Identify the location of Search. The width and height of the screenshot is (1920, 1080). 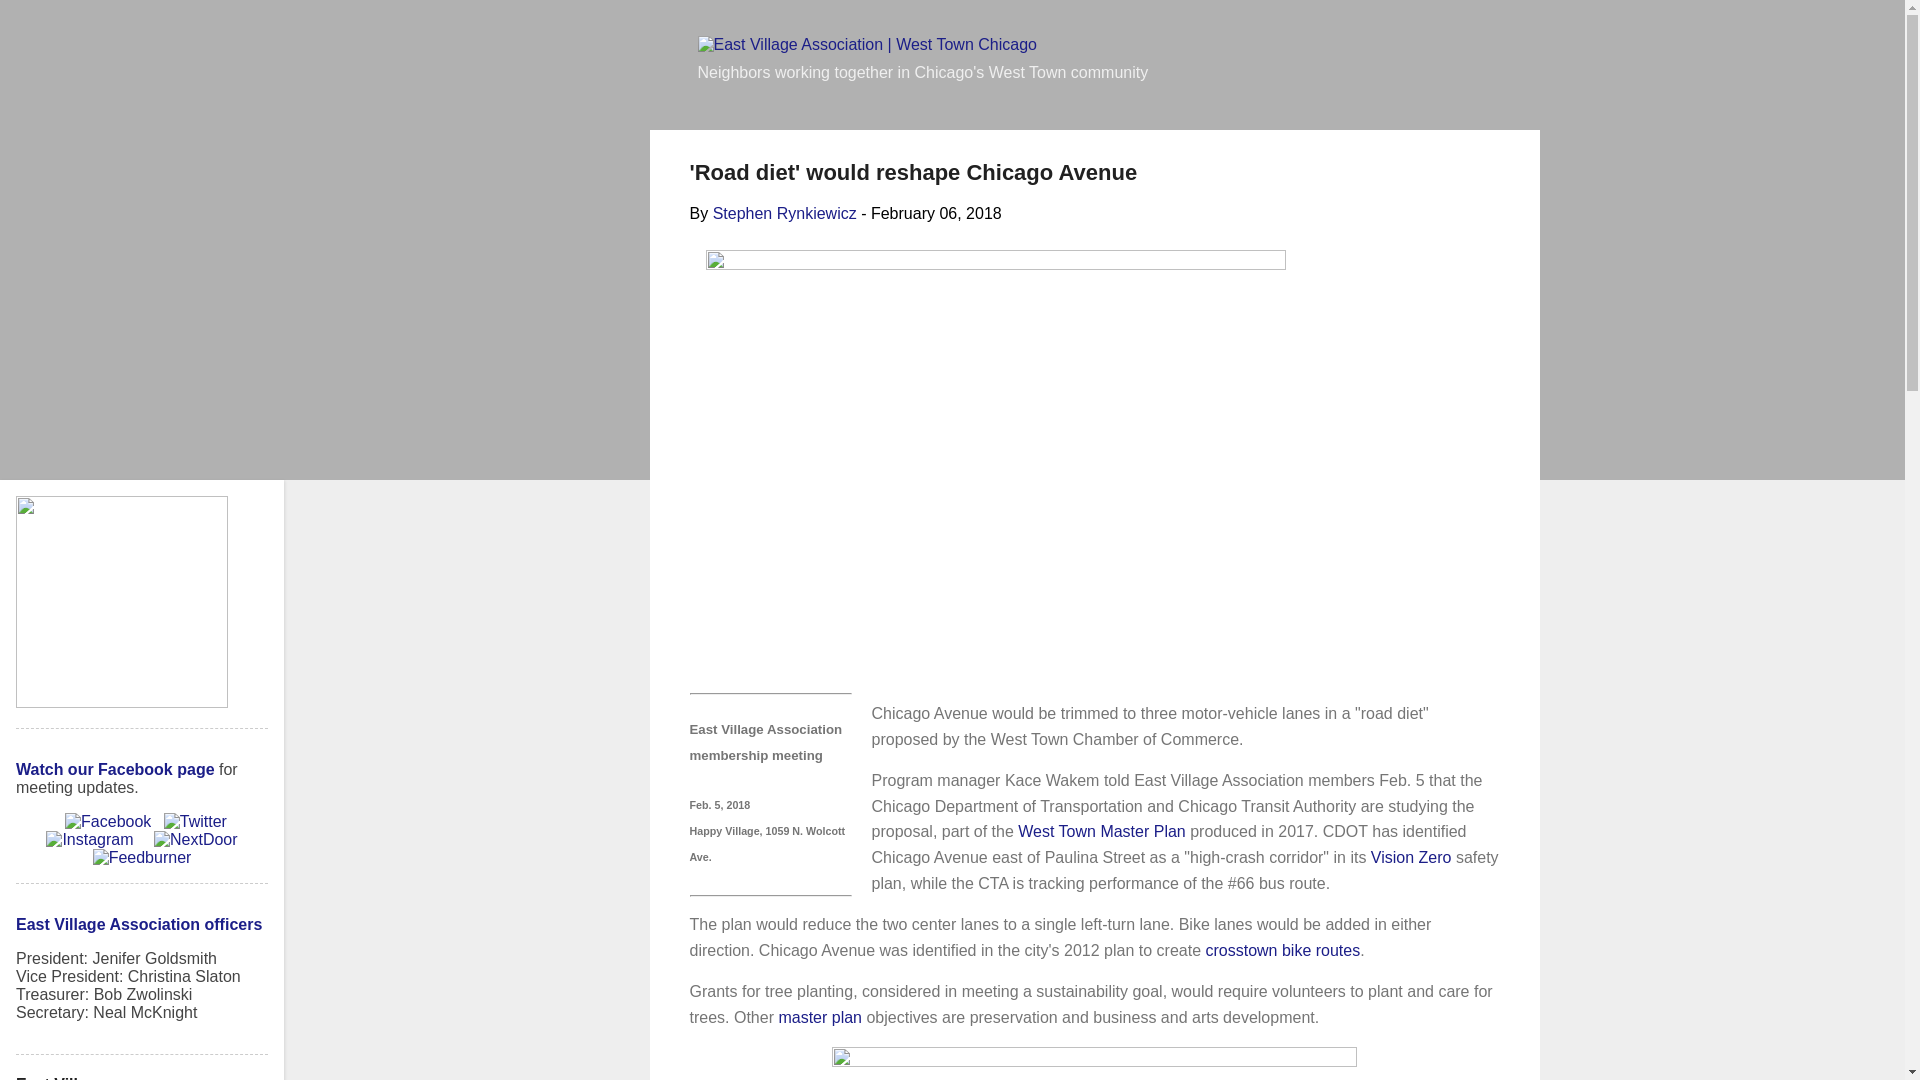
(42, 24).